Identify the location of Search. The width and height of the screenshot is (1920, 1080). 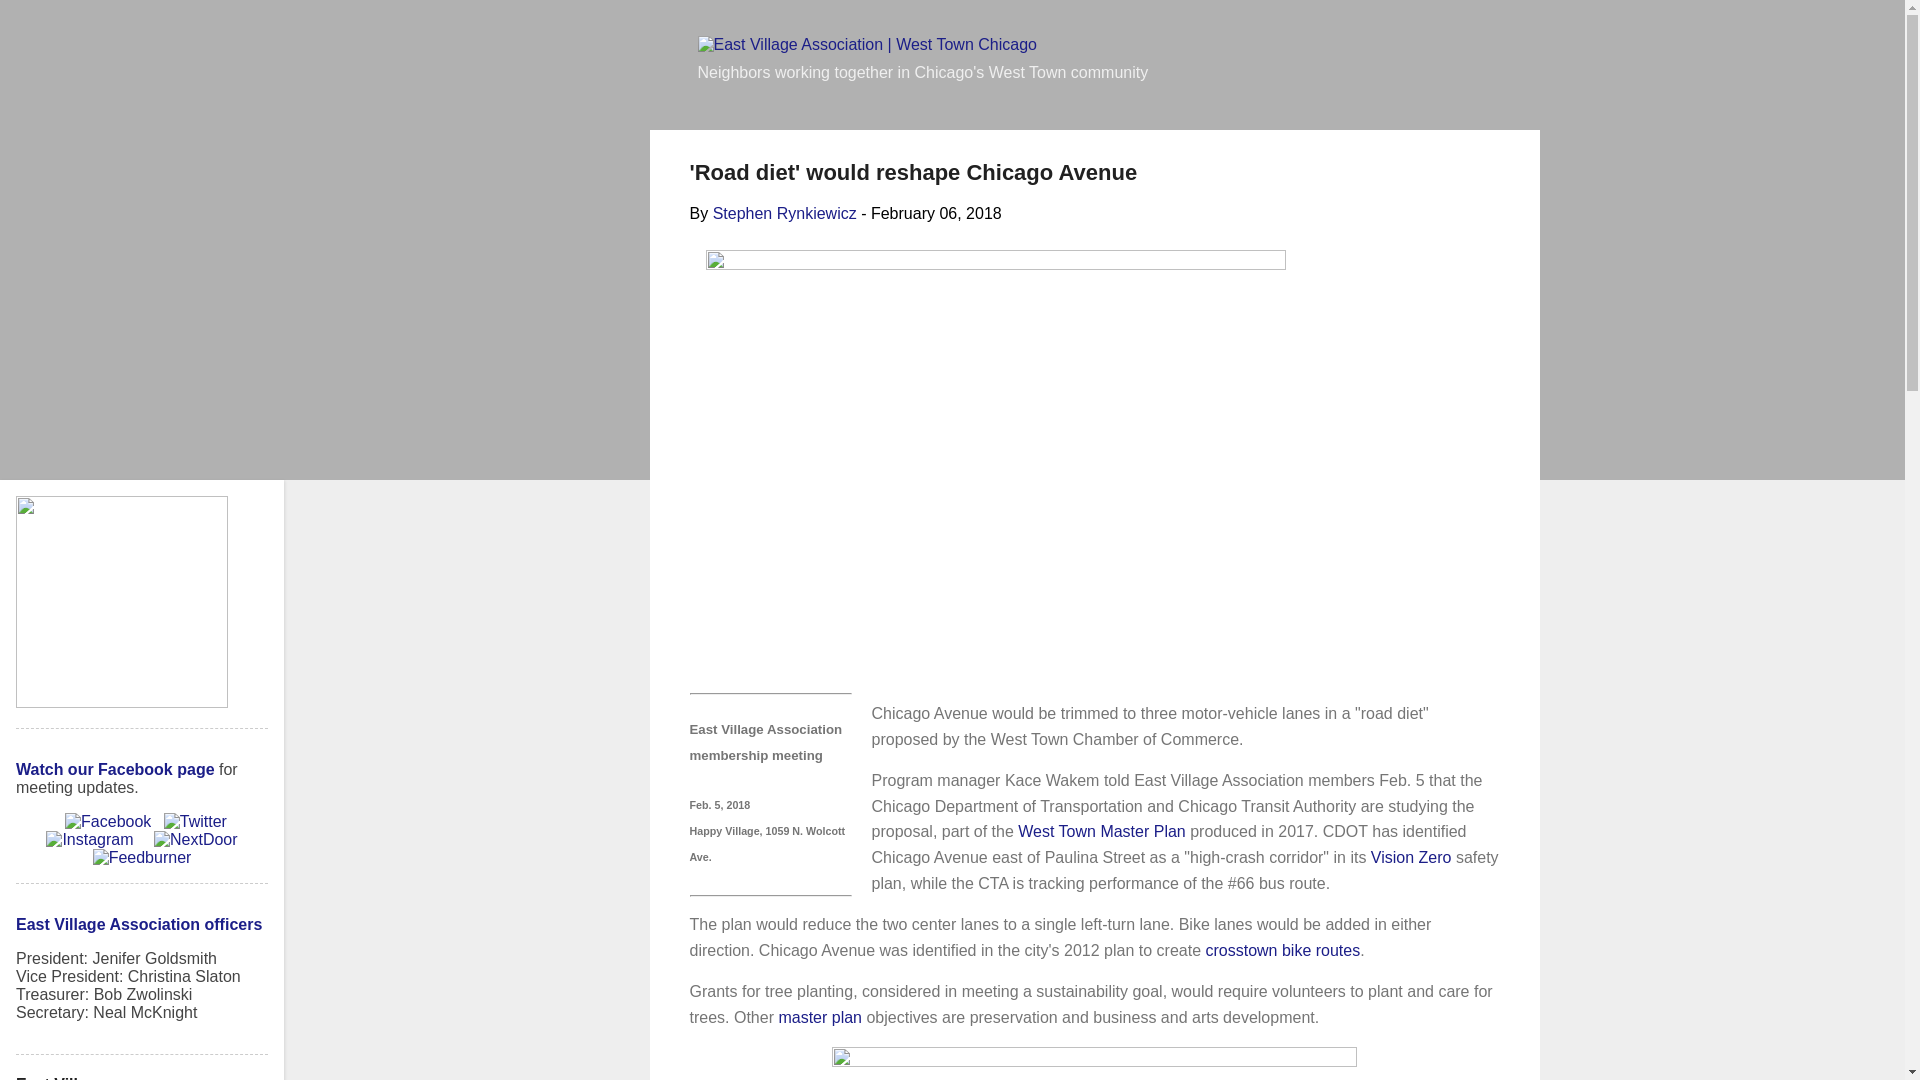
(42, 24).